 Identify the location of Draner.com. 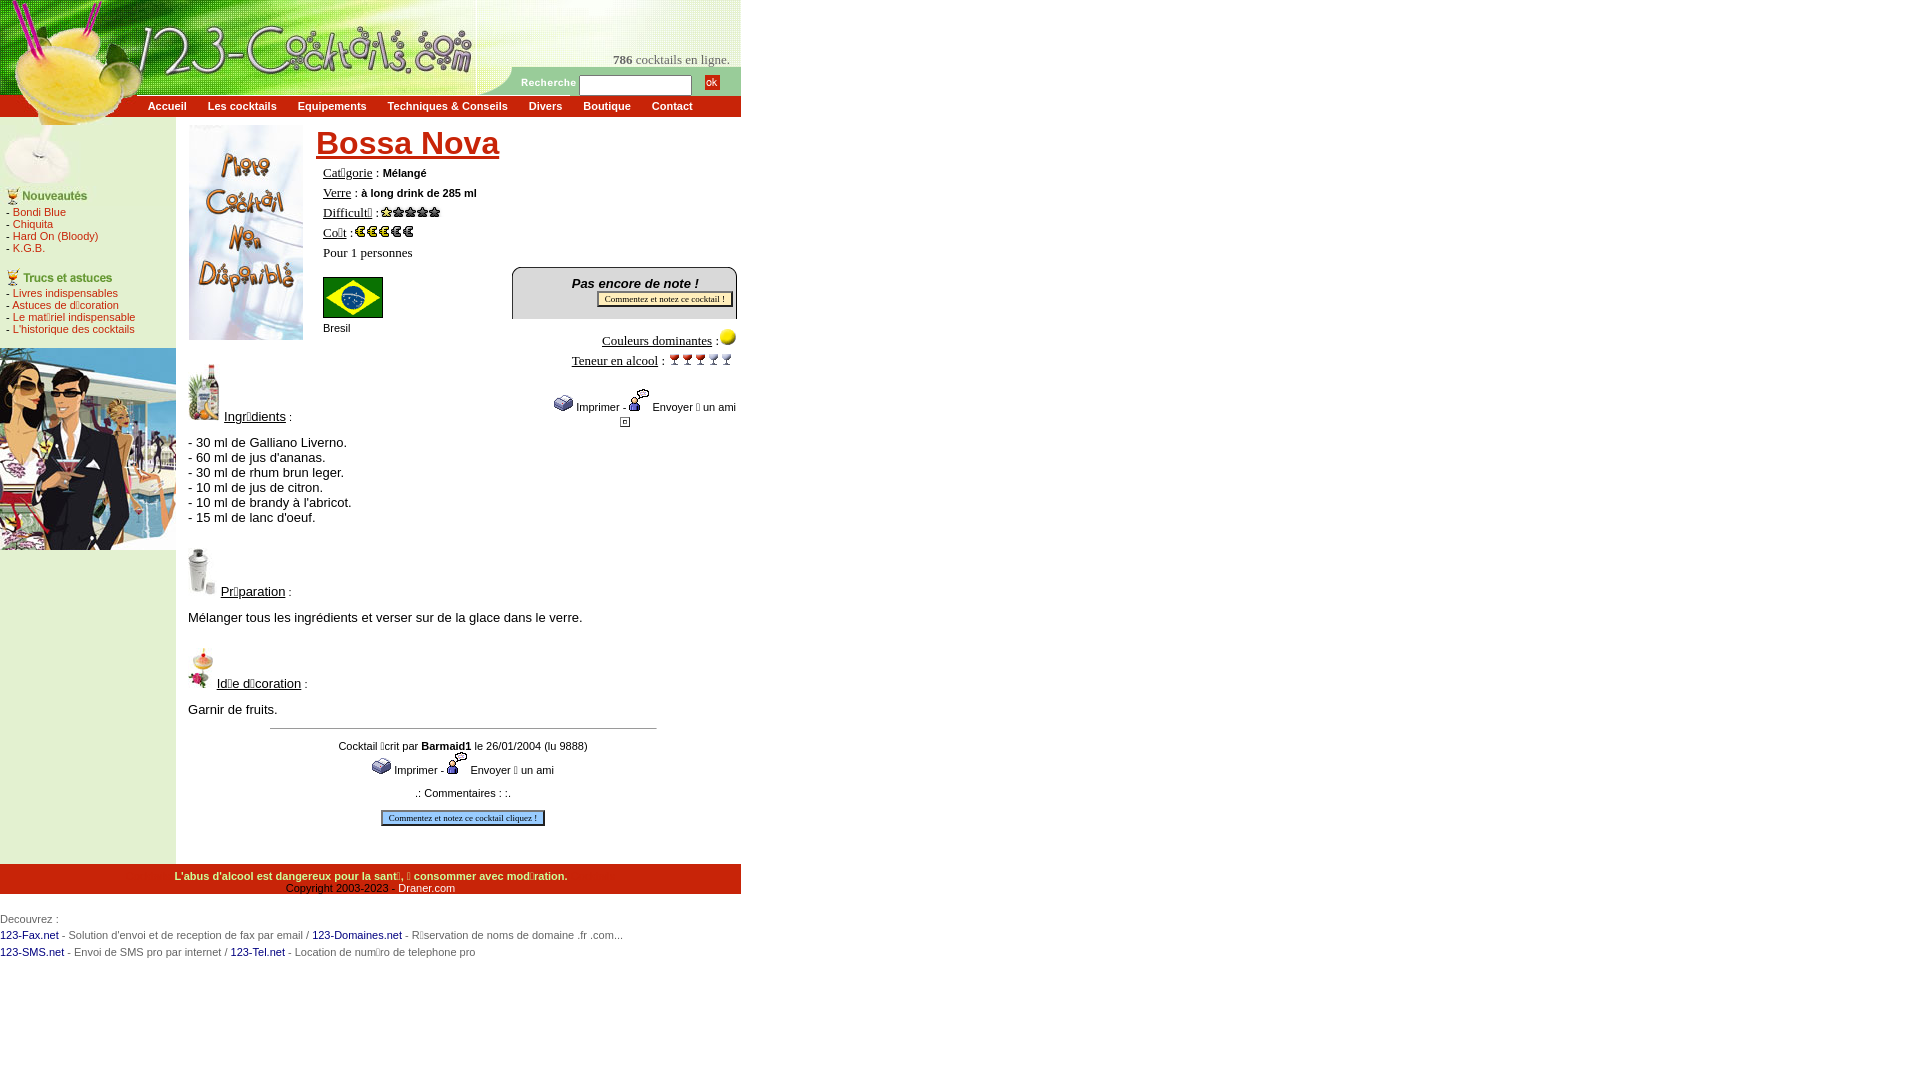
(426, 888).